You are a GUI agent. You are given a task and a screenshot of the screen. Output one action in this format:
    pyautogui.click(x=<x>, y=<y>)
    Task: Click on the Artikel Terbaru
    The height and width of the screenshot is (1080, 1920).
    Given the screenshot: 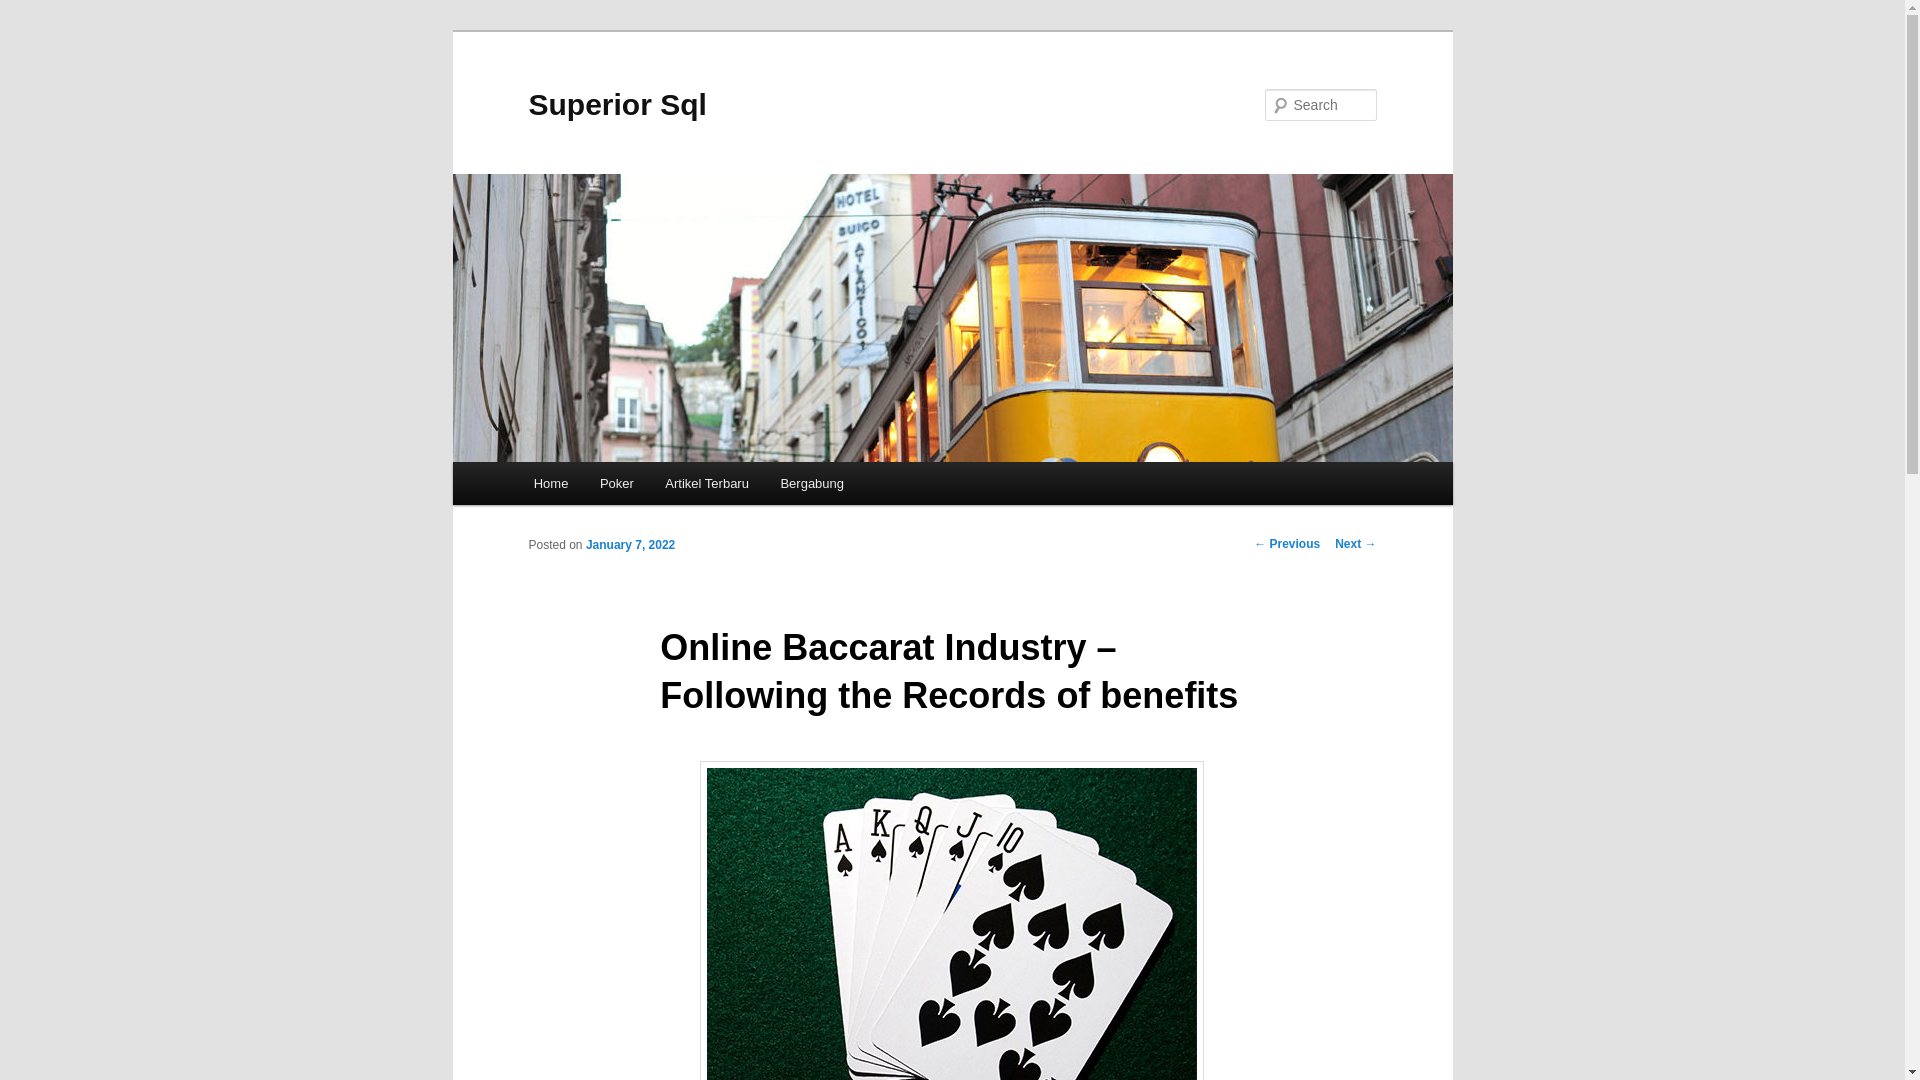 What is the action you would take?
    pyautogui.click(x=707, y=484)
    